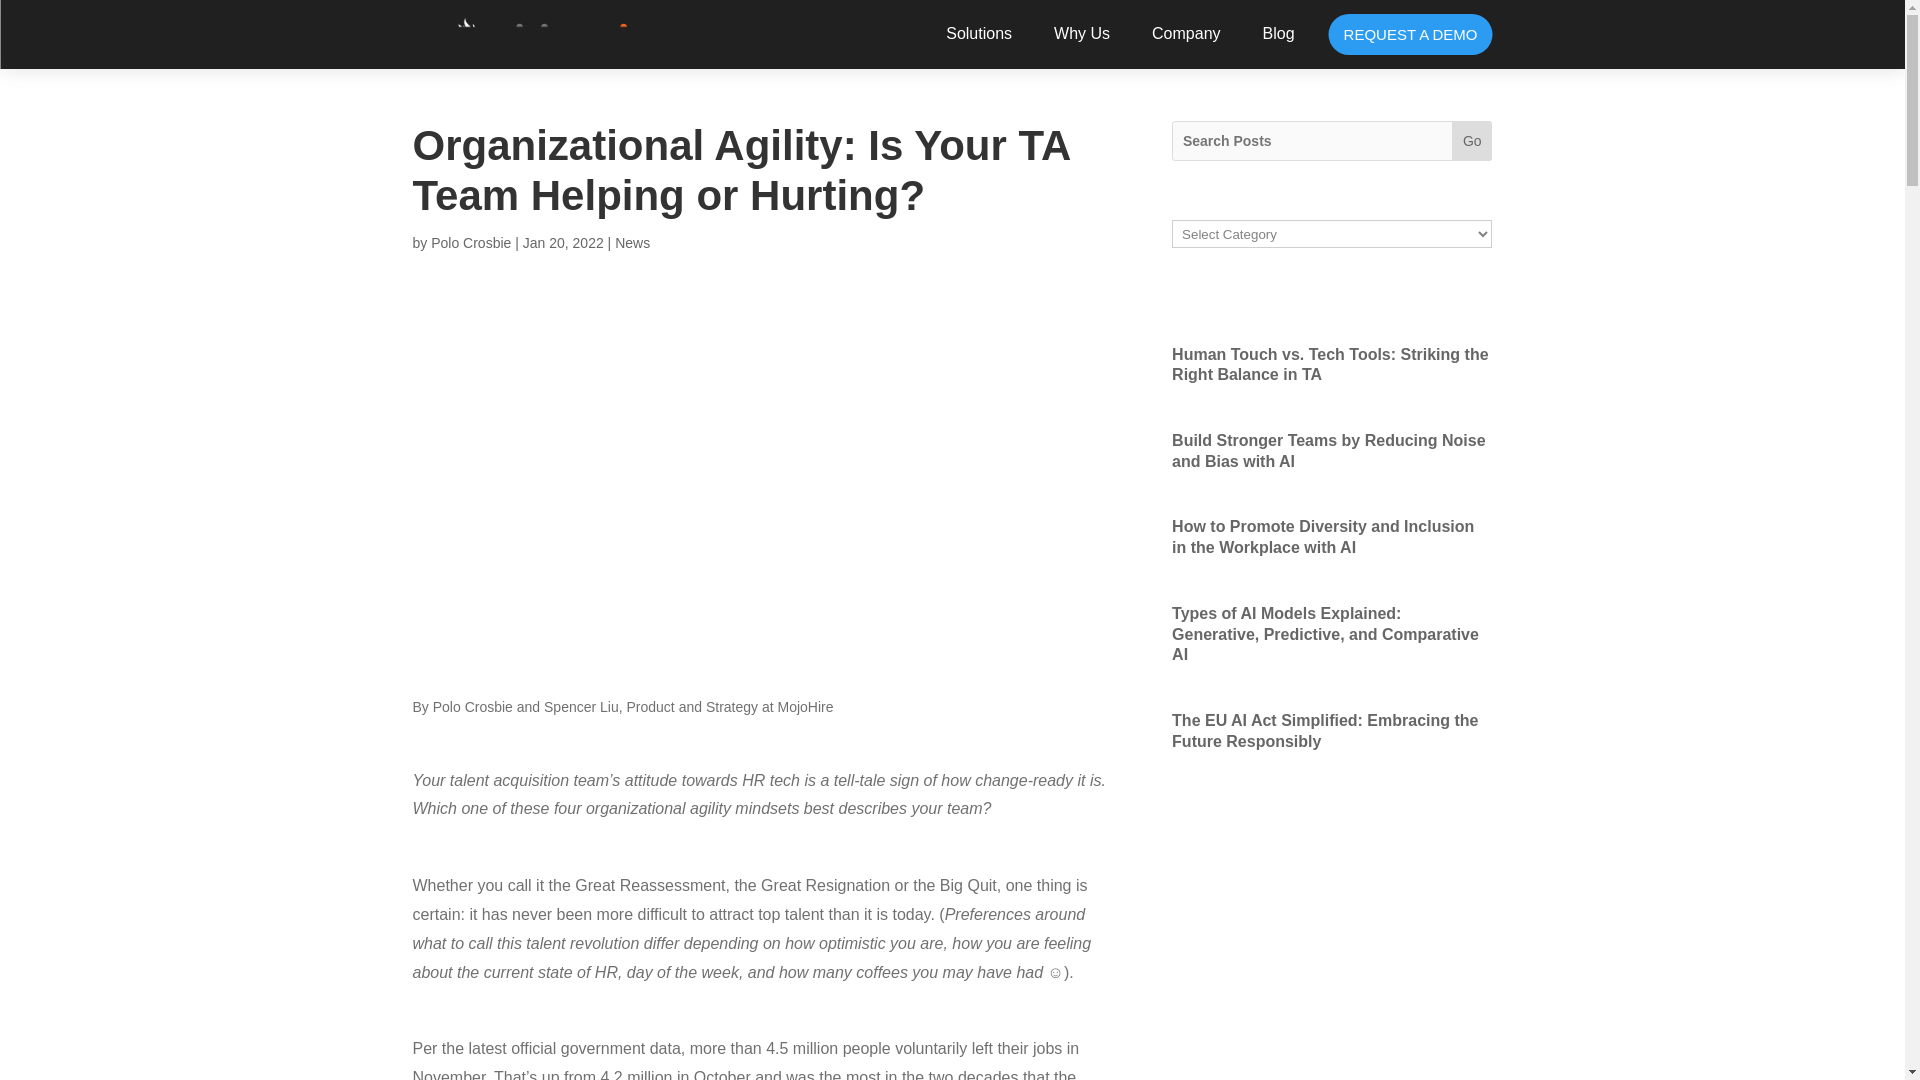  Describe the element at coordinates (470, 242) in the screenshot. I see `Posts by Polo Crosbie` at that location.